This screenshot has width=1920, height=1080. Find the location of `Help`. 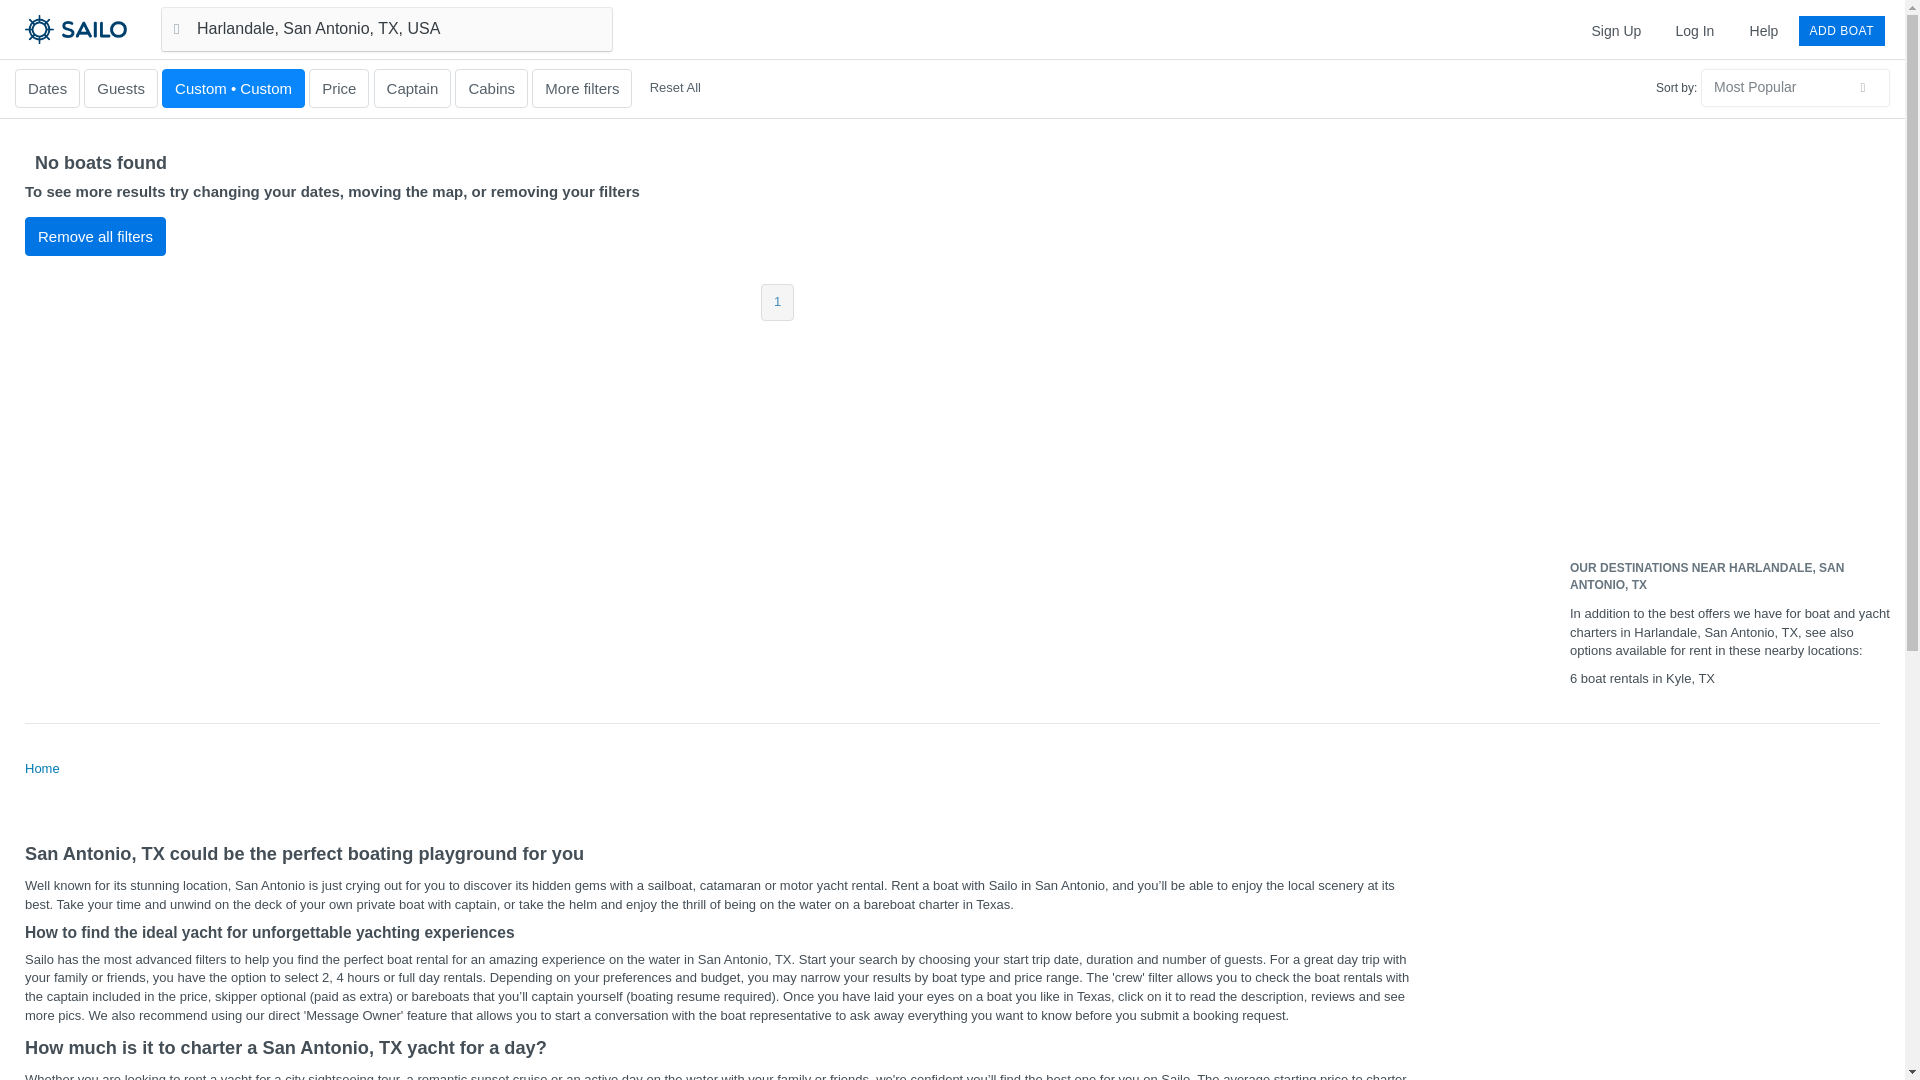

Help is located at coordinates (1764, 30).